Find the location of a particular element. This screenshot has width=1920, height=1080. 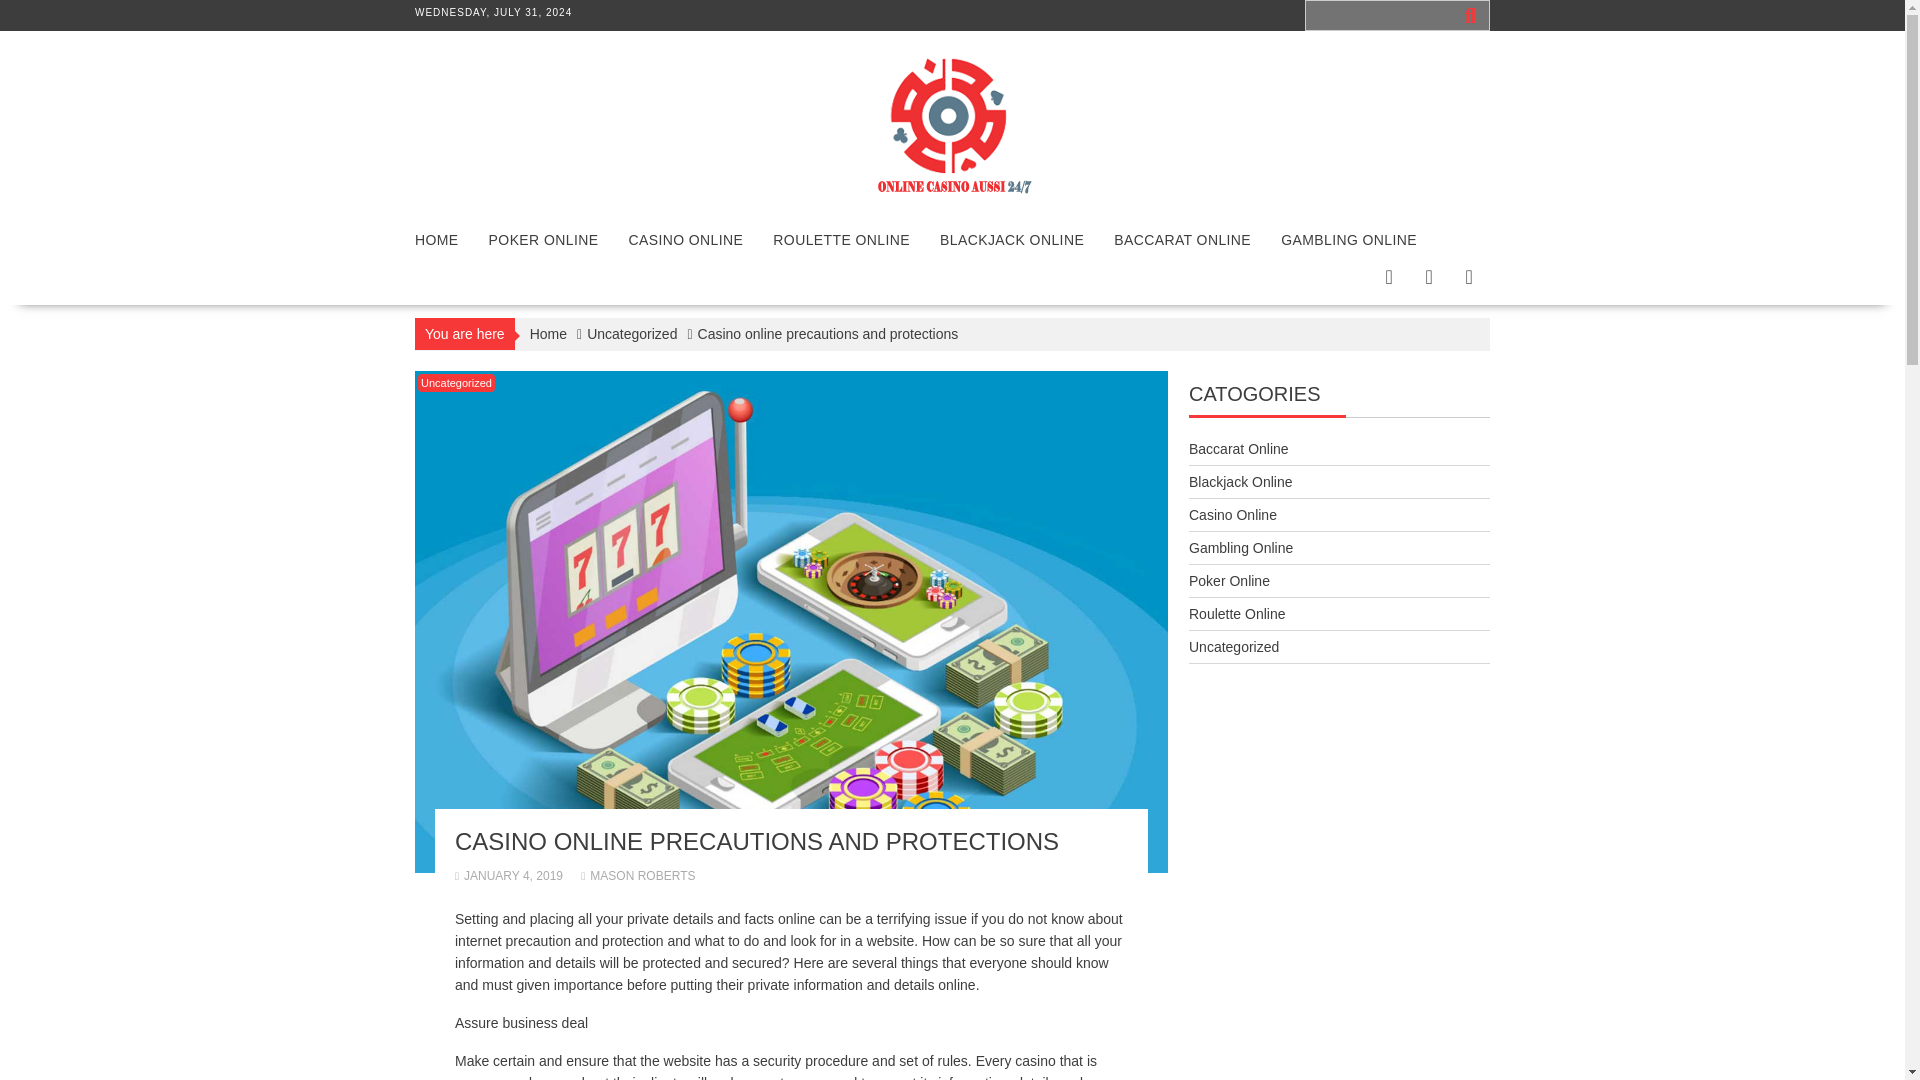

Uncategorized is located at coordinates (632, 333).